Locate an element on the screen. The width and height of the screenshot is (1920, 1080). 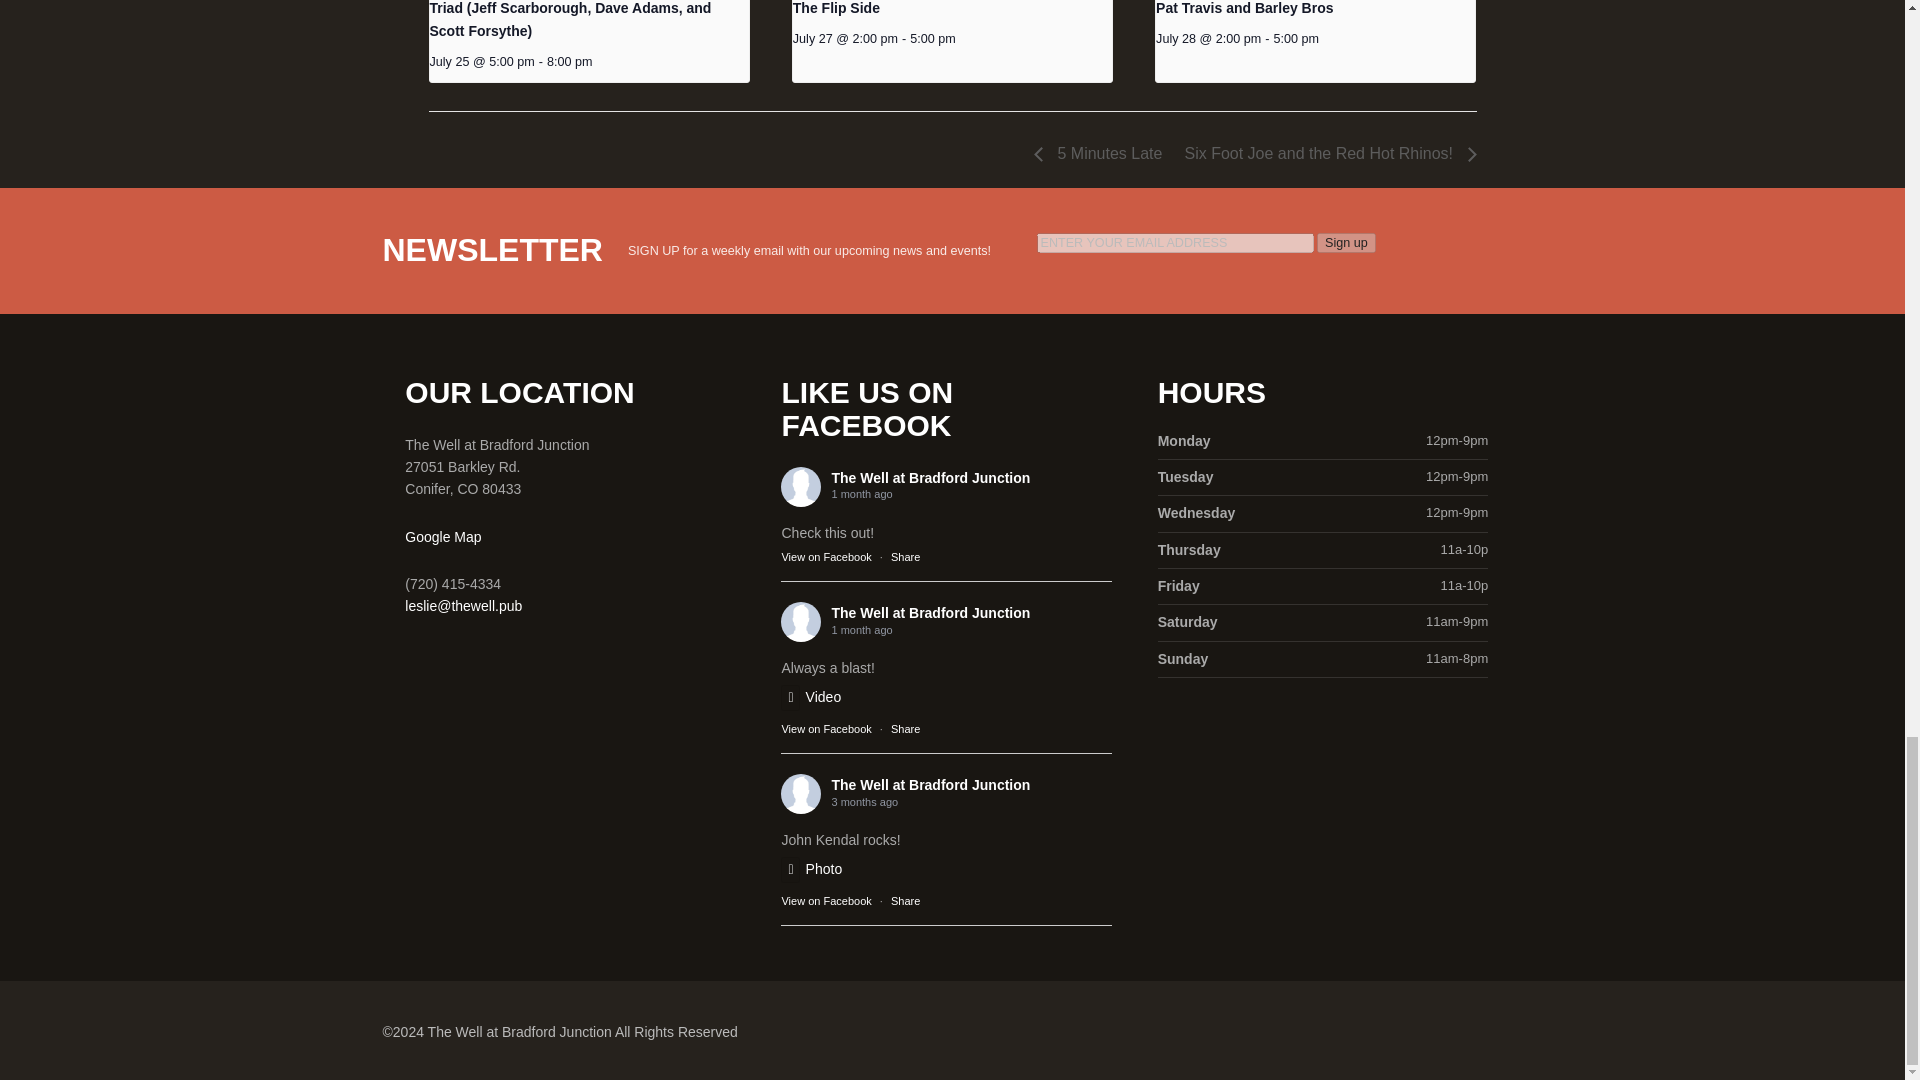
View on Facebook is located at coordinates (826, 556).